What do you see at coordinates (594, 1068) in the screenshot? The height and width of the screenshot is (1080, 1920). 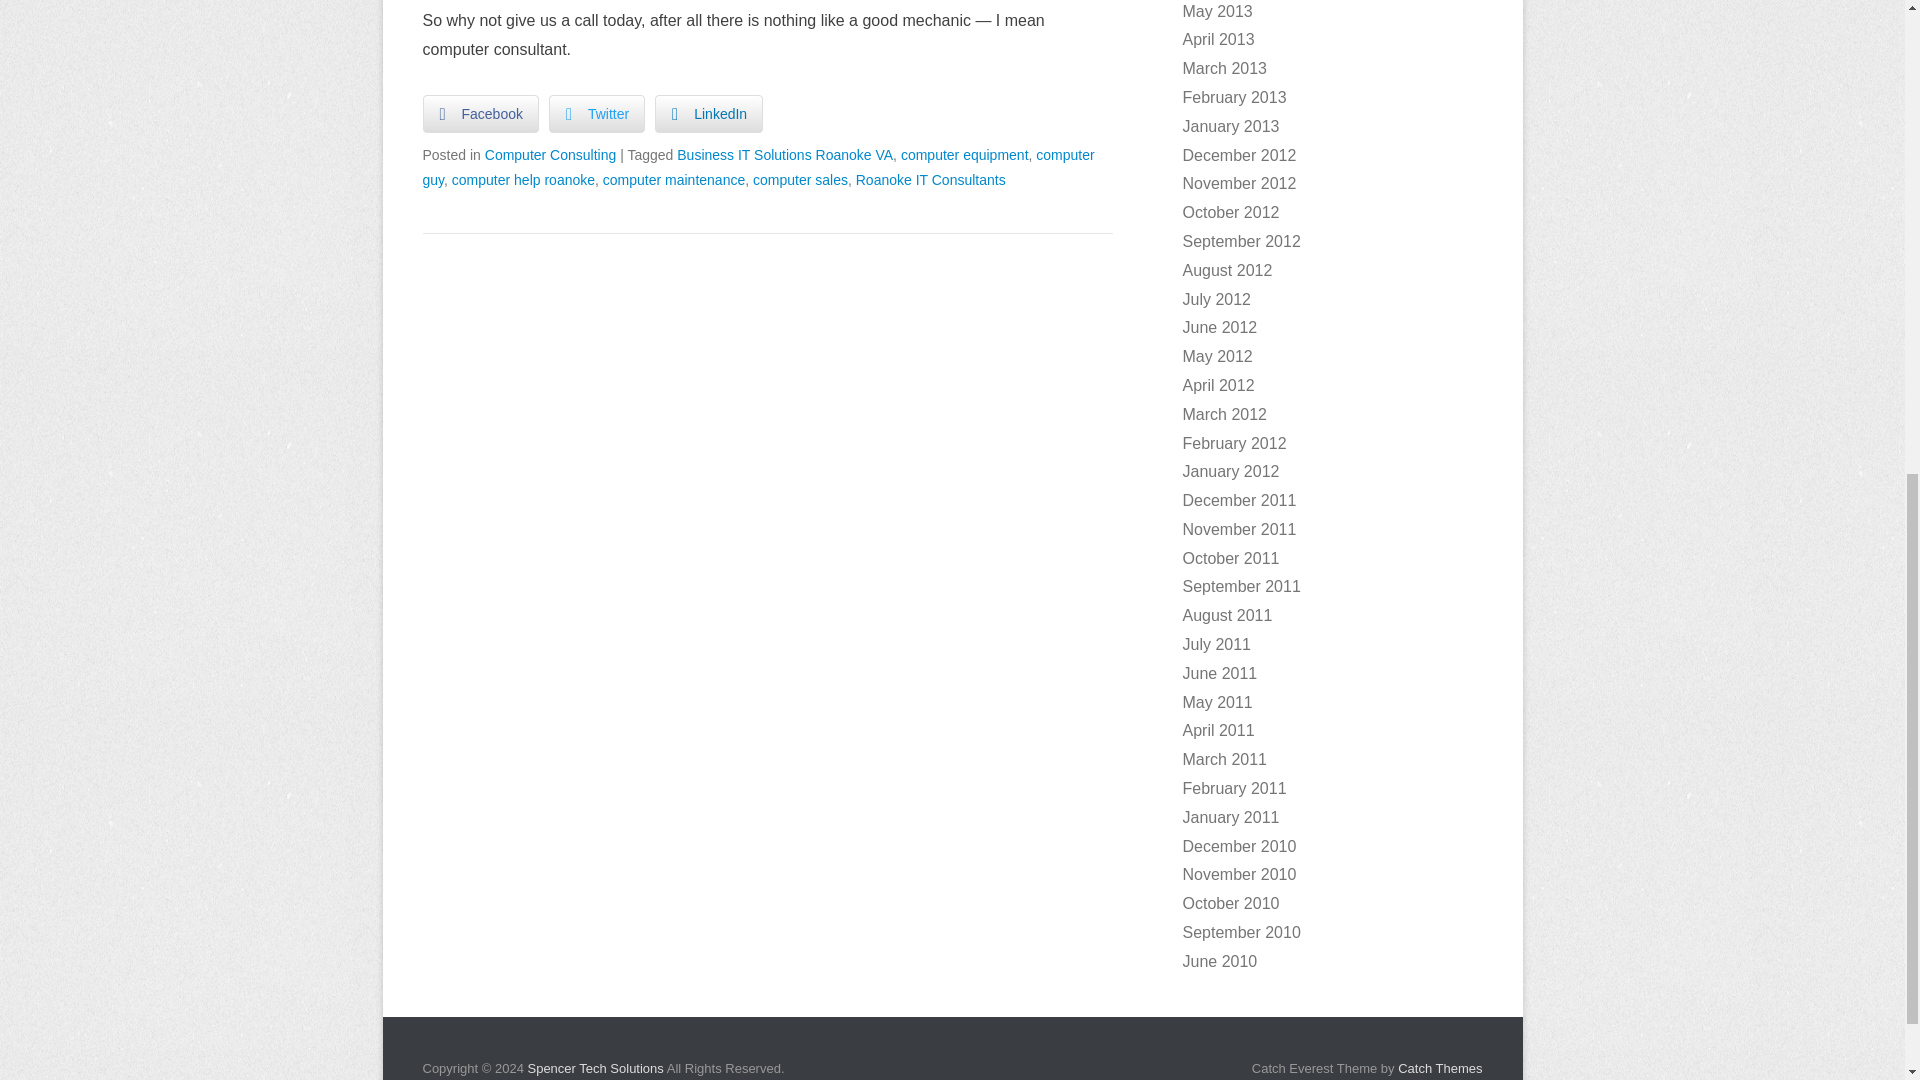 I see `Spencer Tech Solutions` at bounding box center [594, 1068].